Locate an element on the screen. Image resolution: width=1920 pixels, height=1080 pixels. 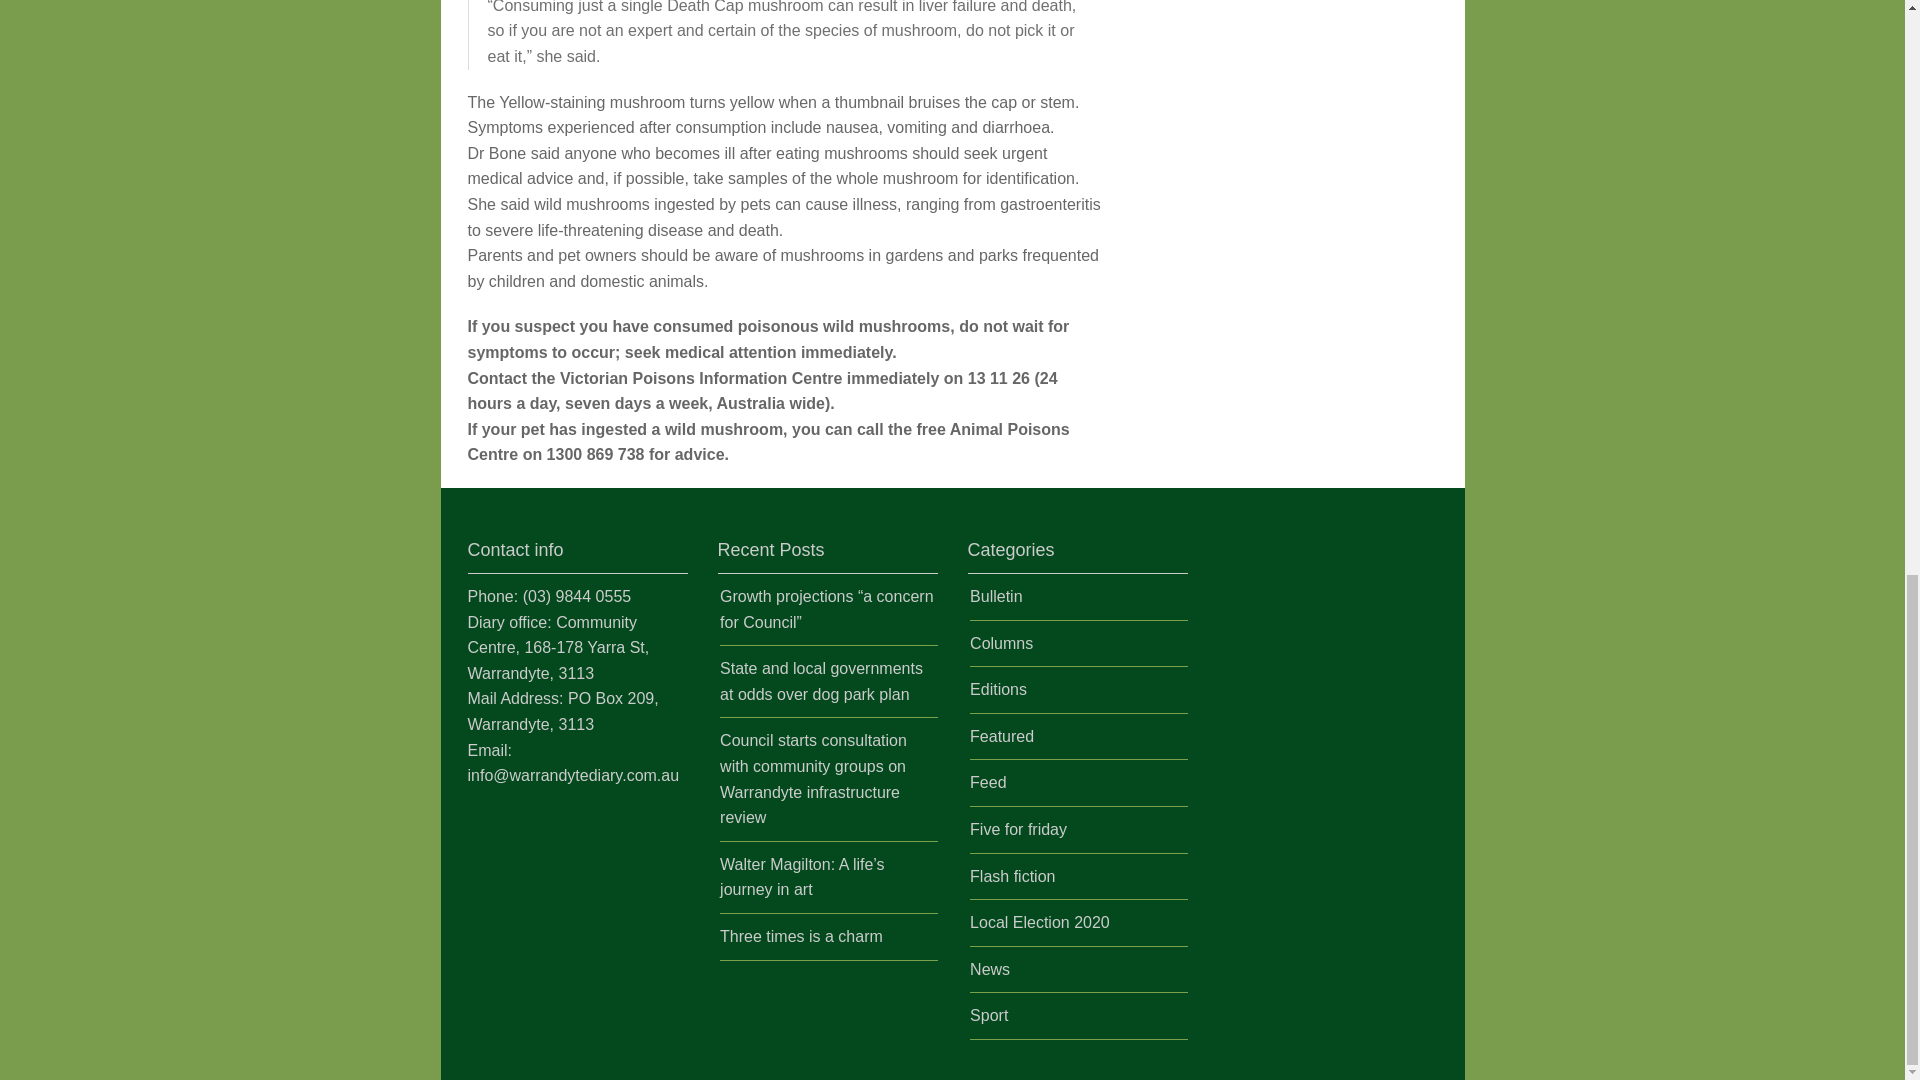
Three times is a charm is located at coordinates (802, 936).